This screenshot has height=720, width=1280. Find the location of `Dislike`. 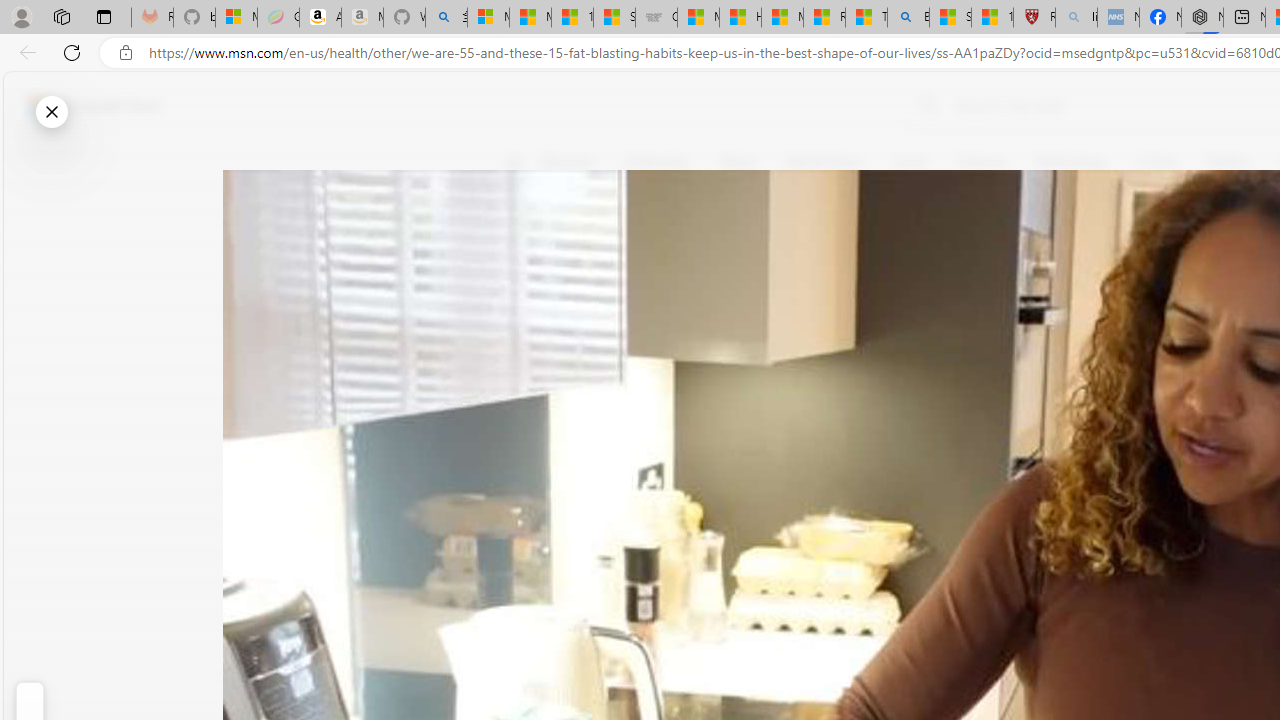

Dislike is located at coordinates (526, 300).